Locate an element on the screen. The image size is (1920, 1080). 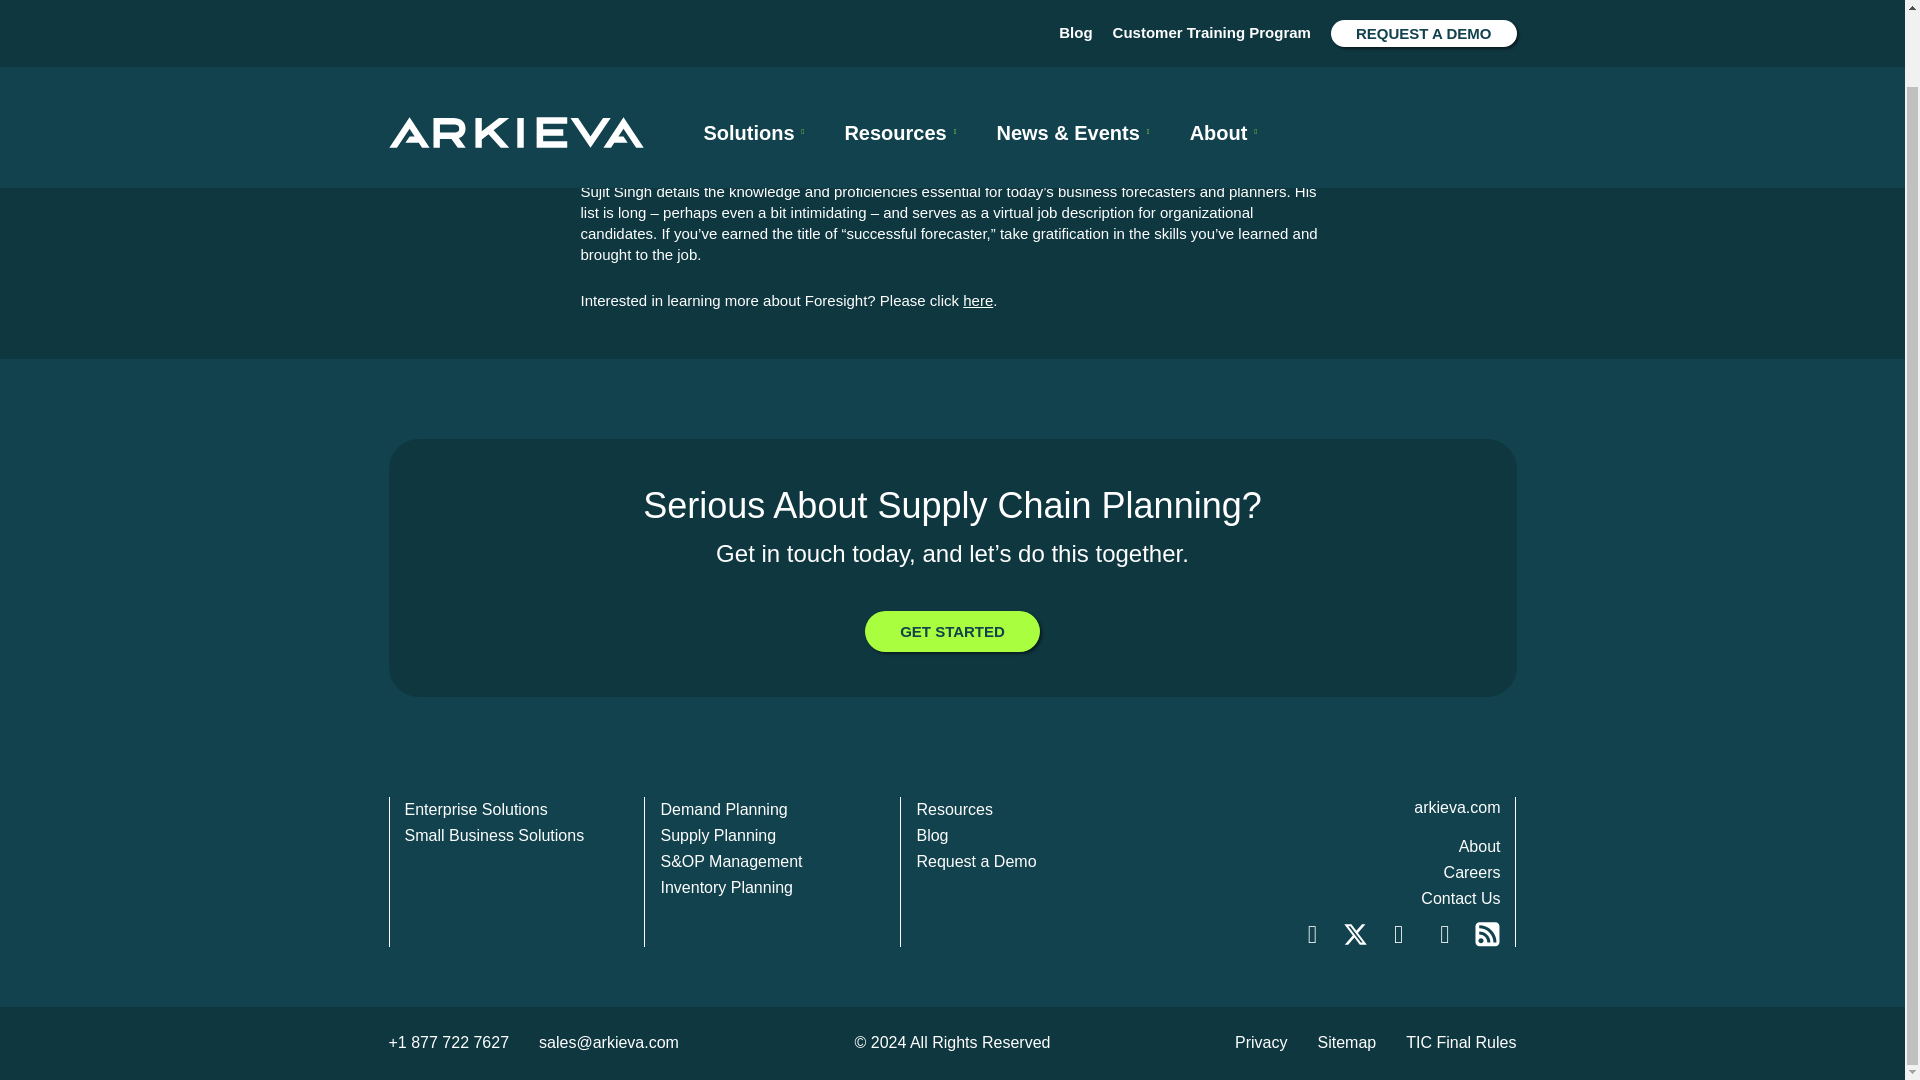
Resources is located at coordinates (899, 52).